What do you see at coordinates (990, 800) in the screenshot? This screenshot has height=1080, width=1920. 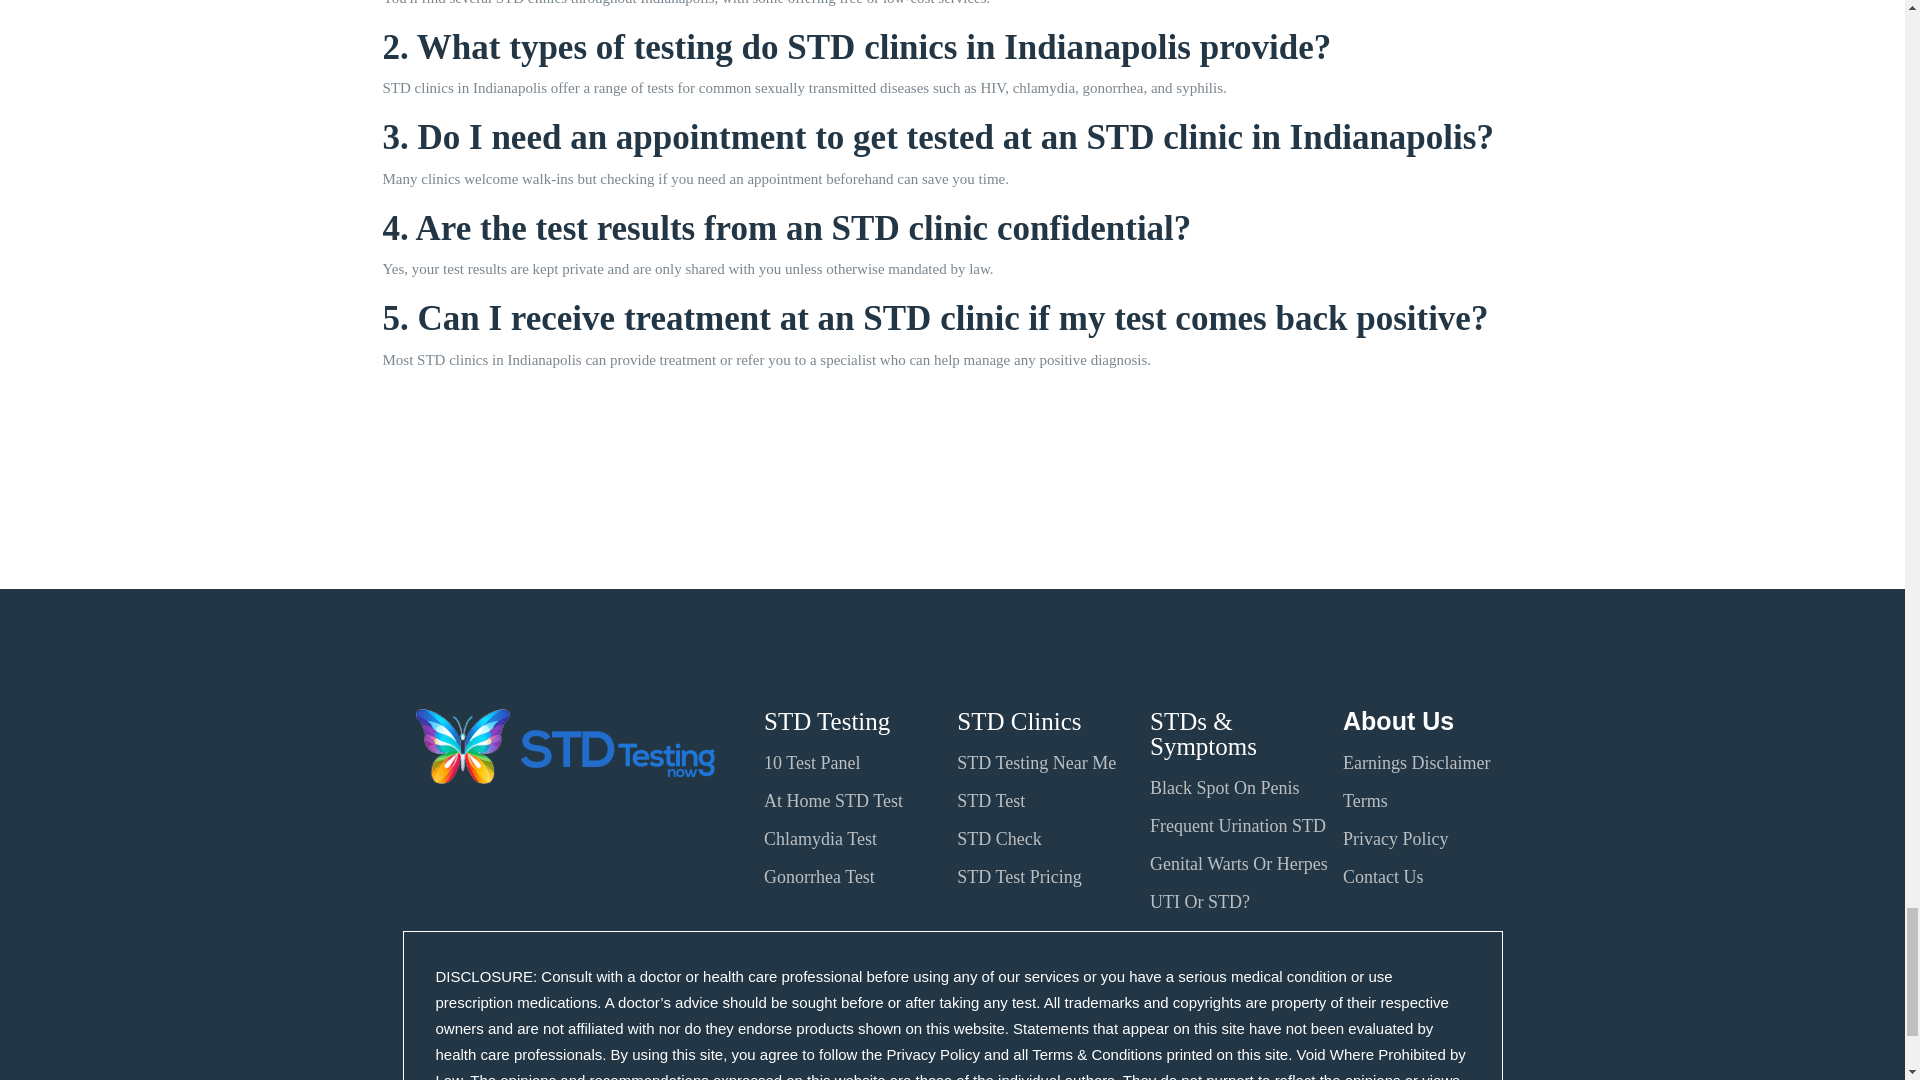 I see `STD Test` at bounding box center [990, 800].